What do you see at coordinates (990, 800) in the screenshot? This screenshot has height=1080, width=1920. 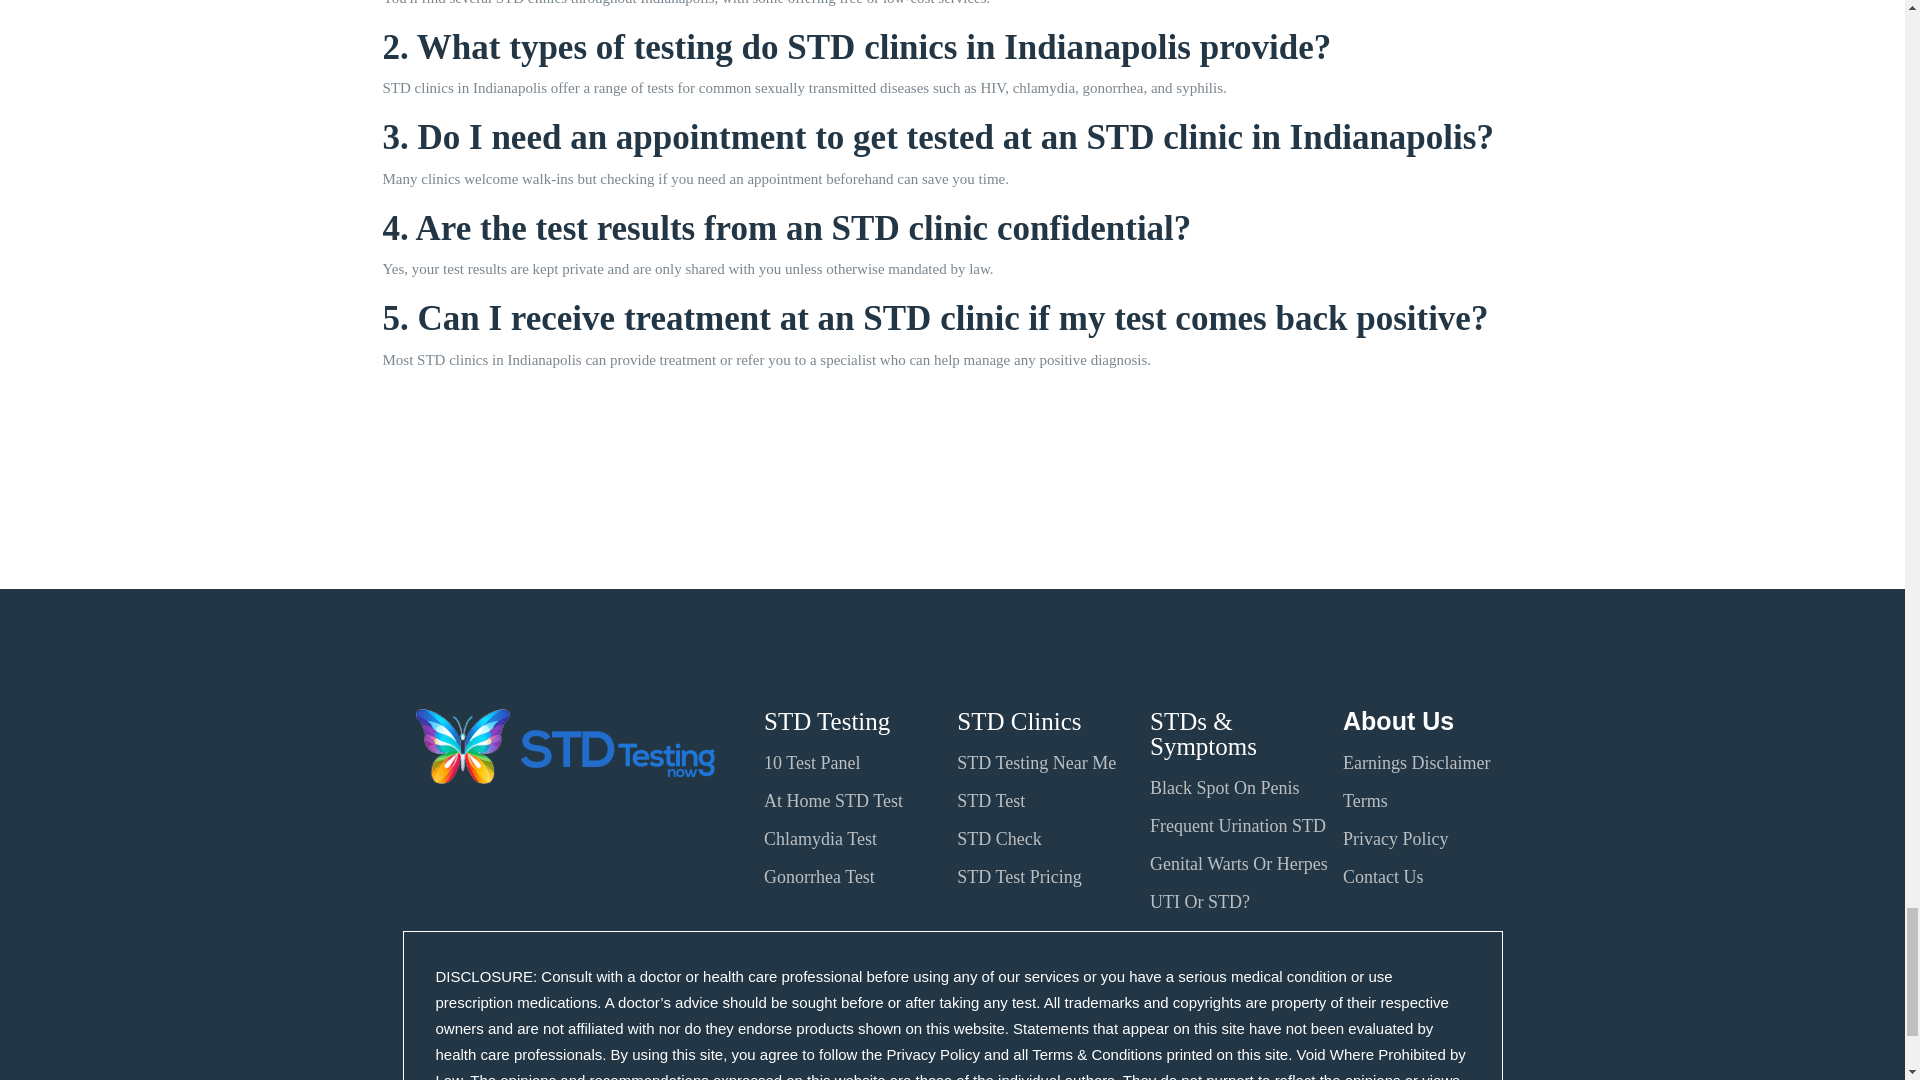 I see `STD Test` at bounding box center [990, 800].